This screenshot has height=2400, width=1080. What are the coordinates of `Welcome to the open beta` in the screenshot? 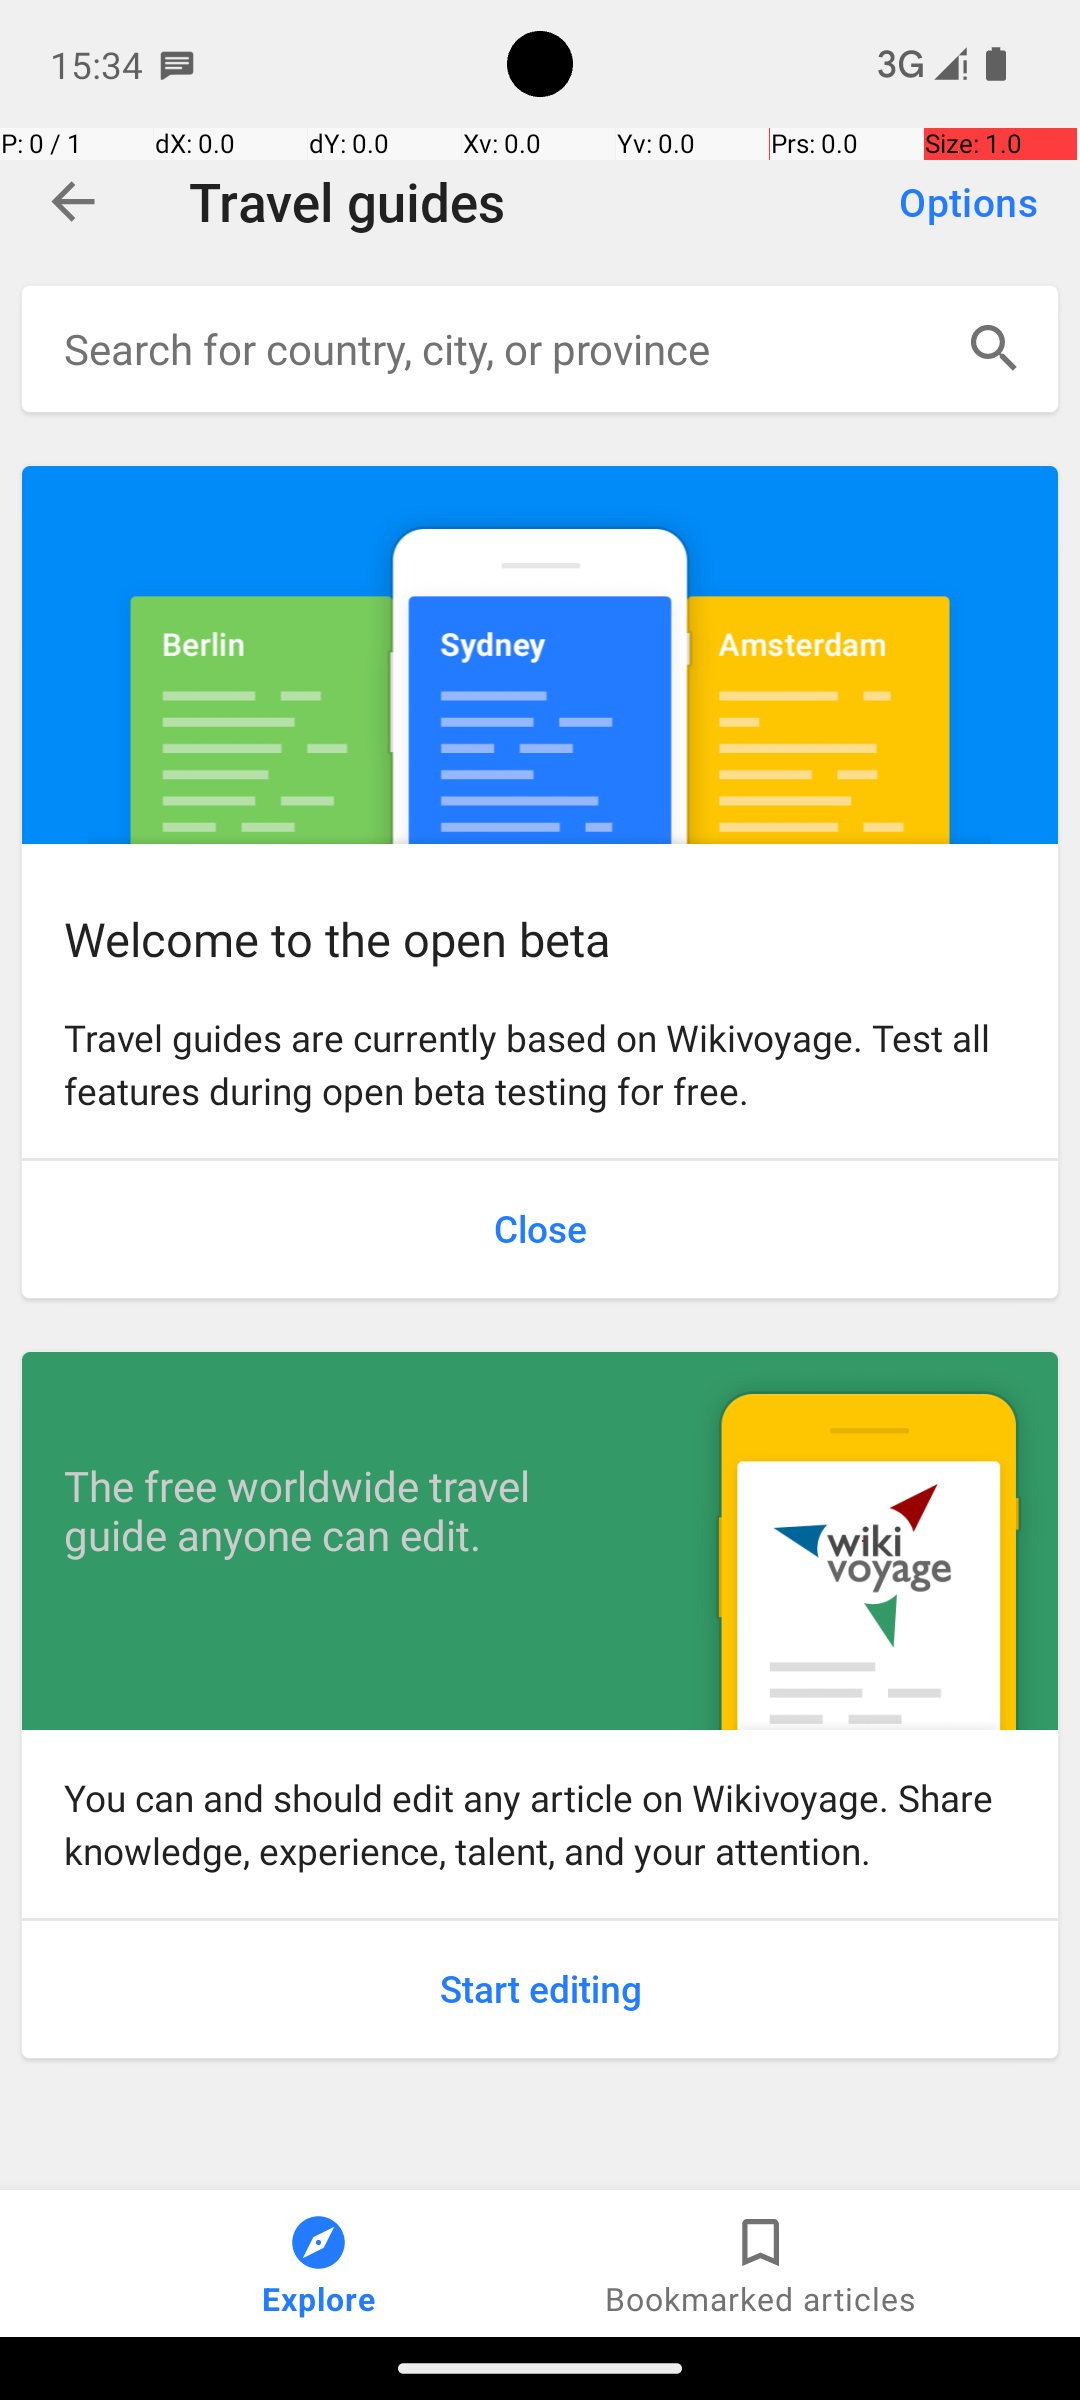 It's located at (540, 654).